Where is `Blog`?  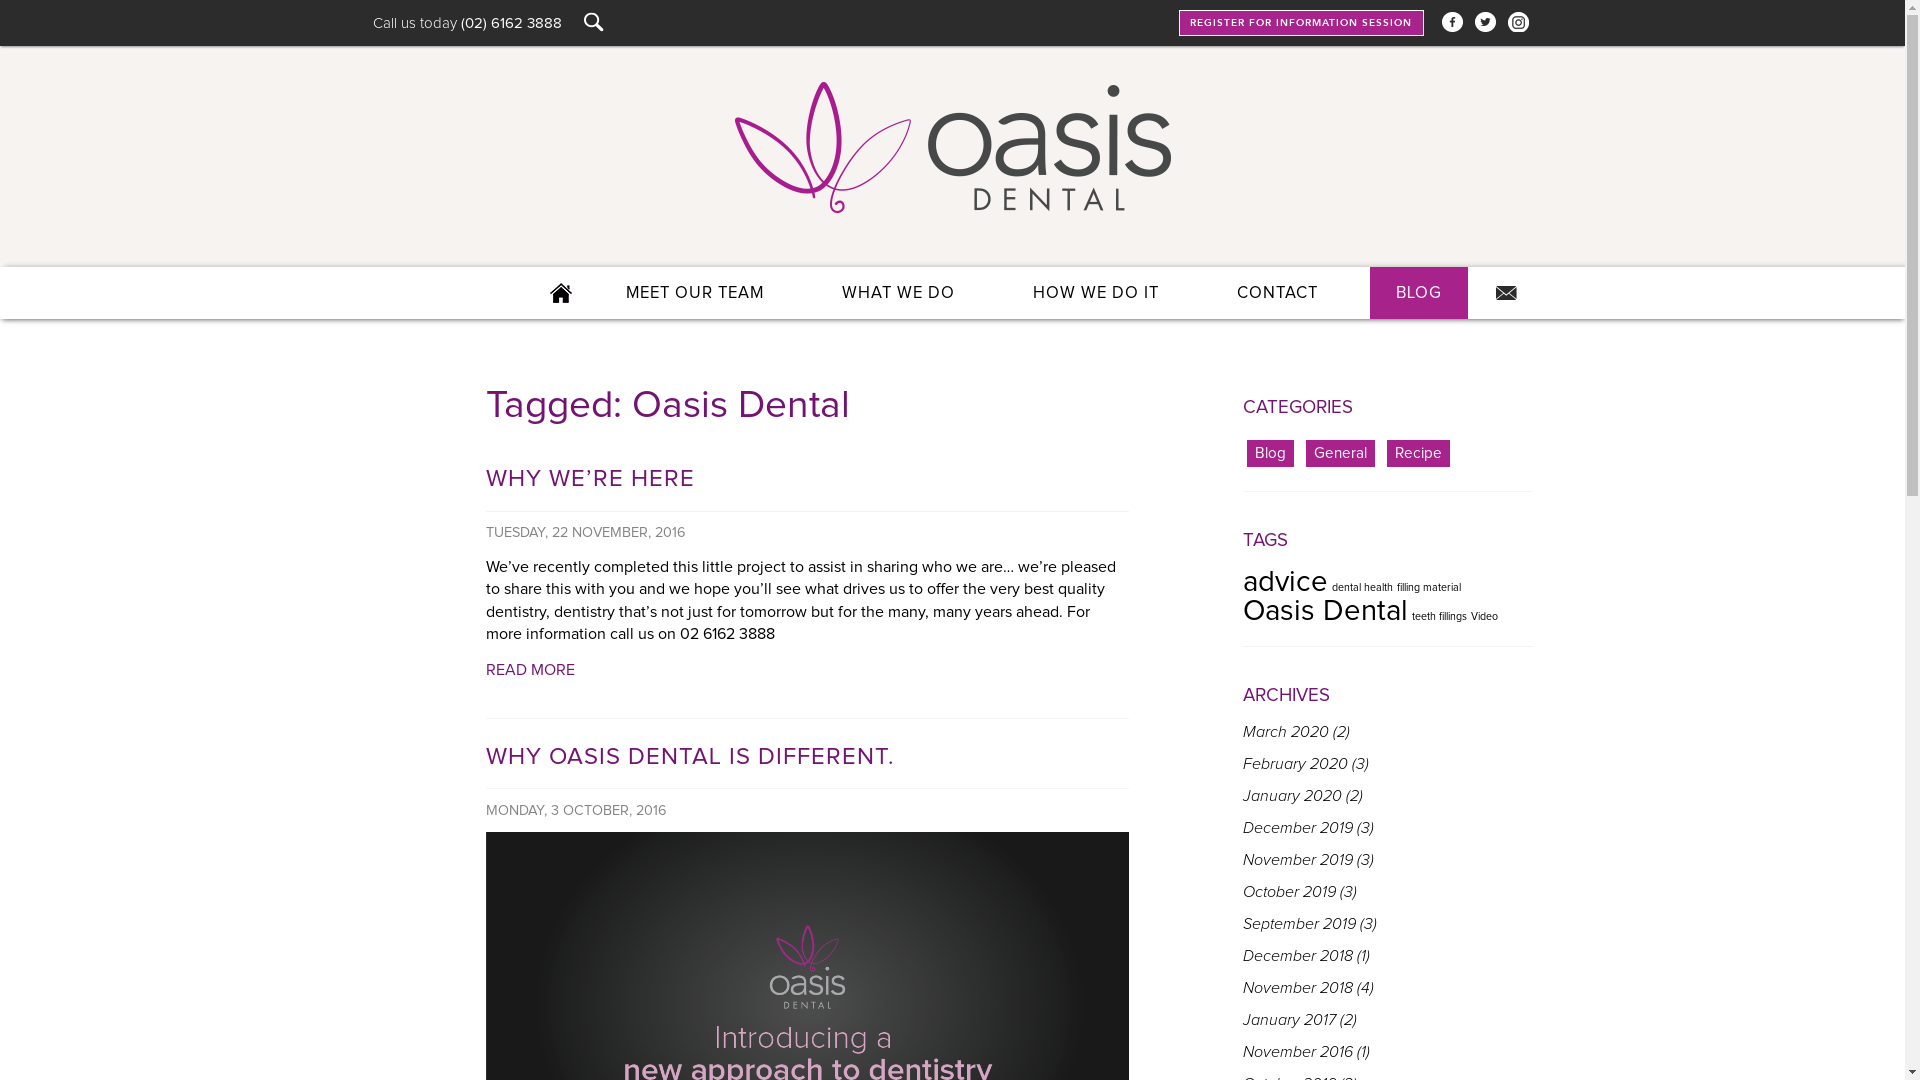 Blog is located at coordinates (1270, 454).